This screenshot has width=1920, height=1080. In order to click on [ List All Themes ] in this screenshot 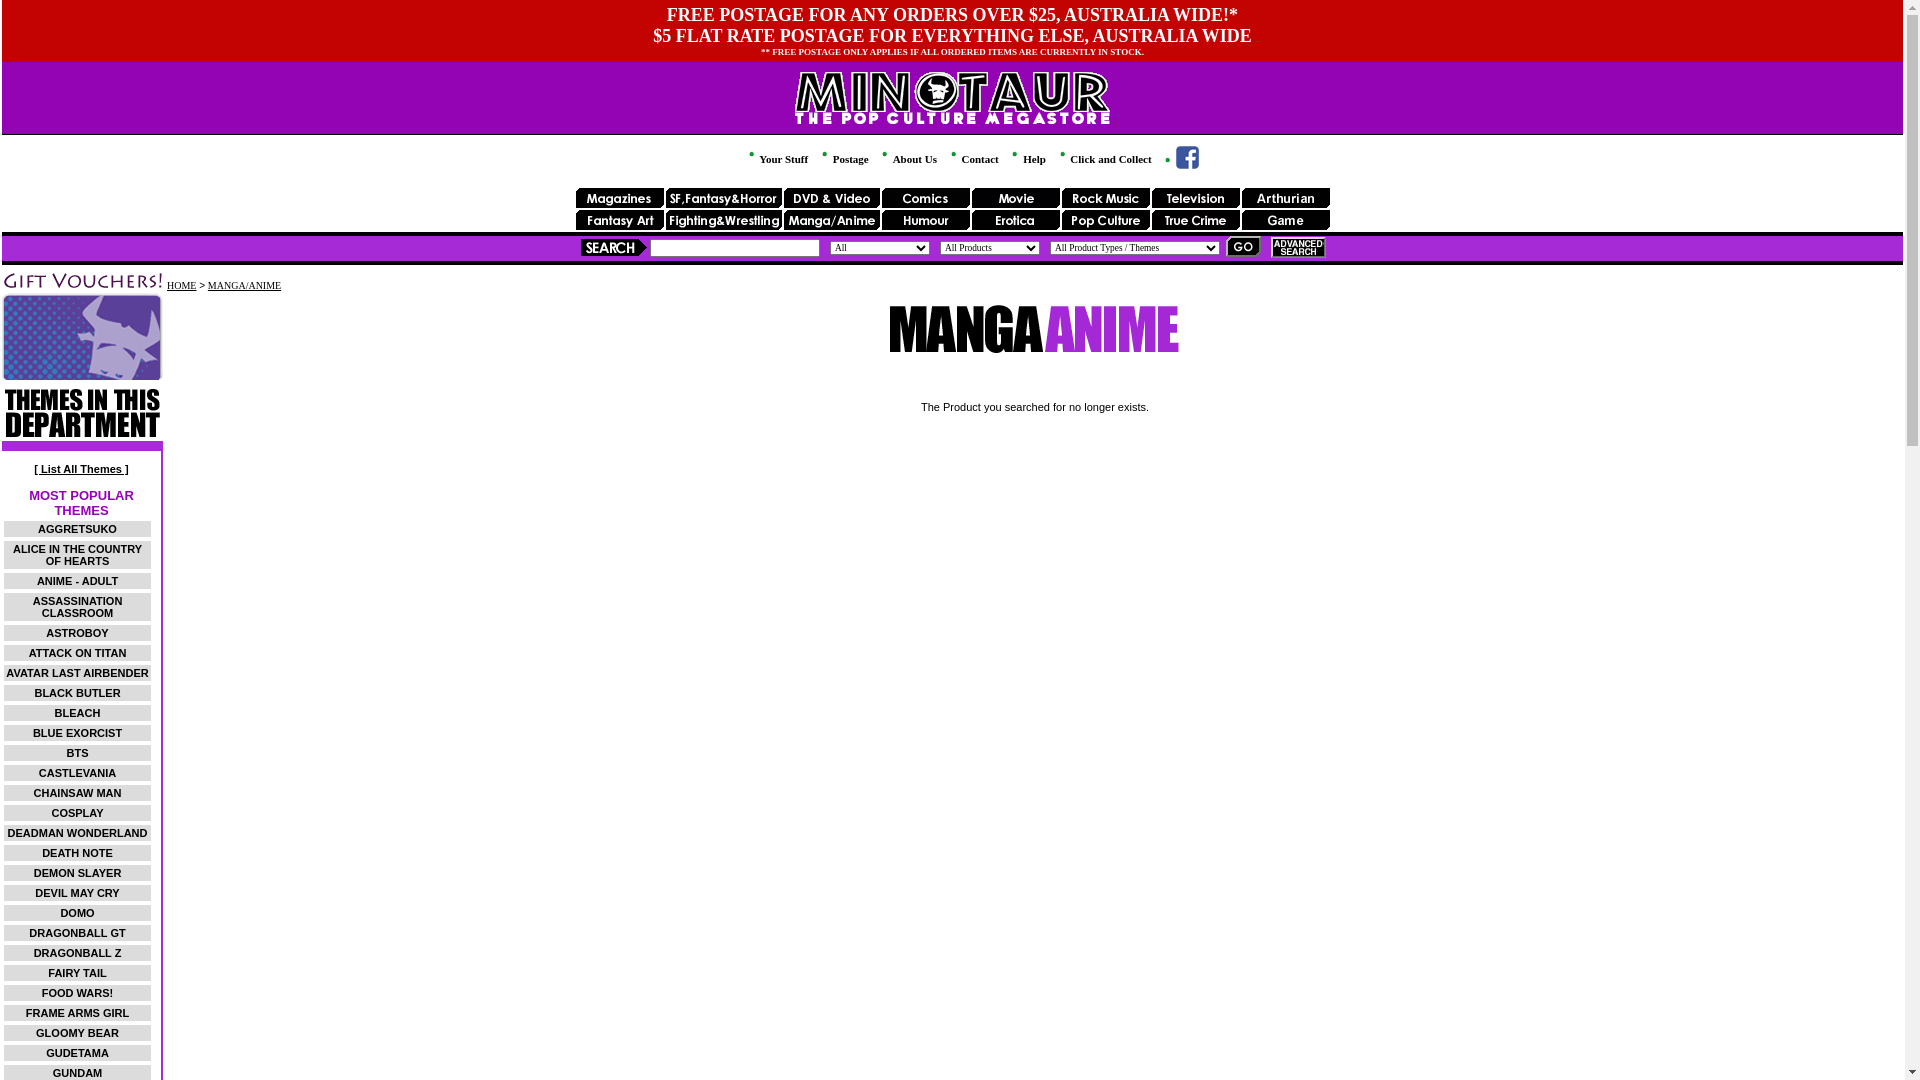, I will do `click(81, 469)`.